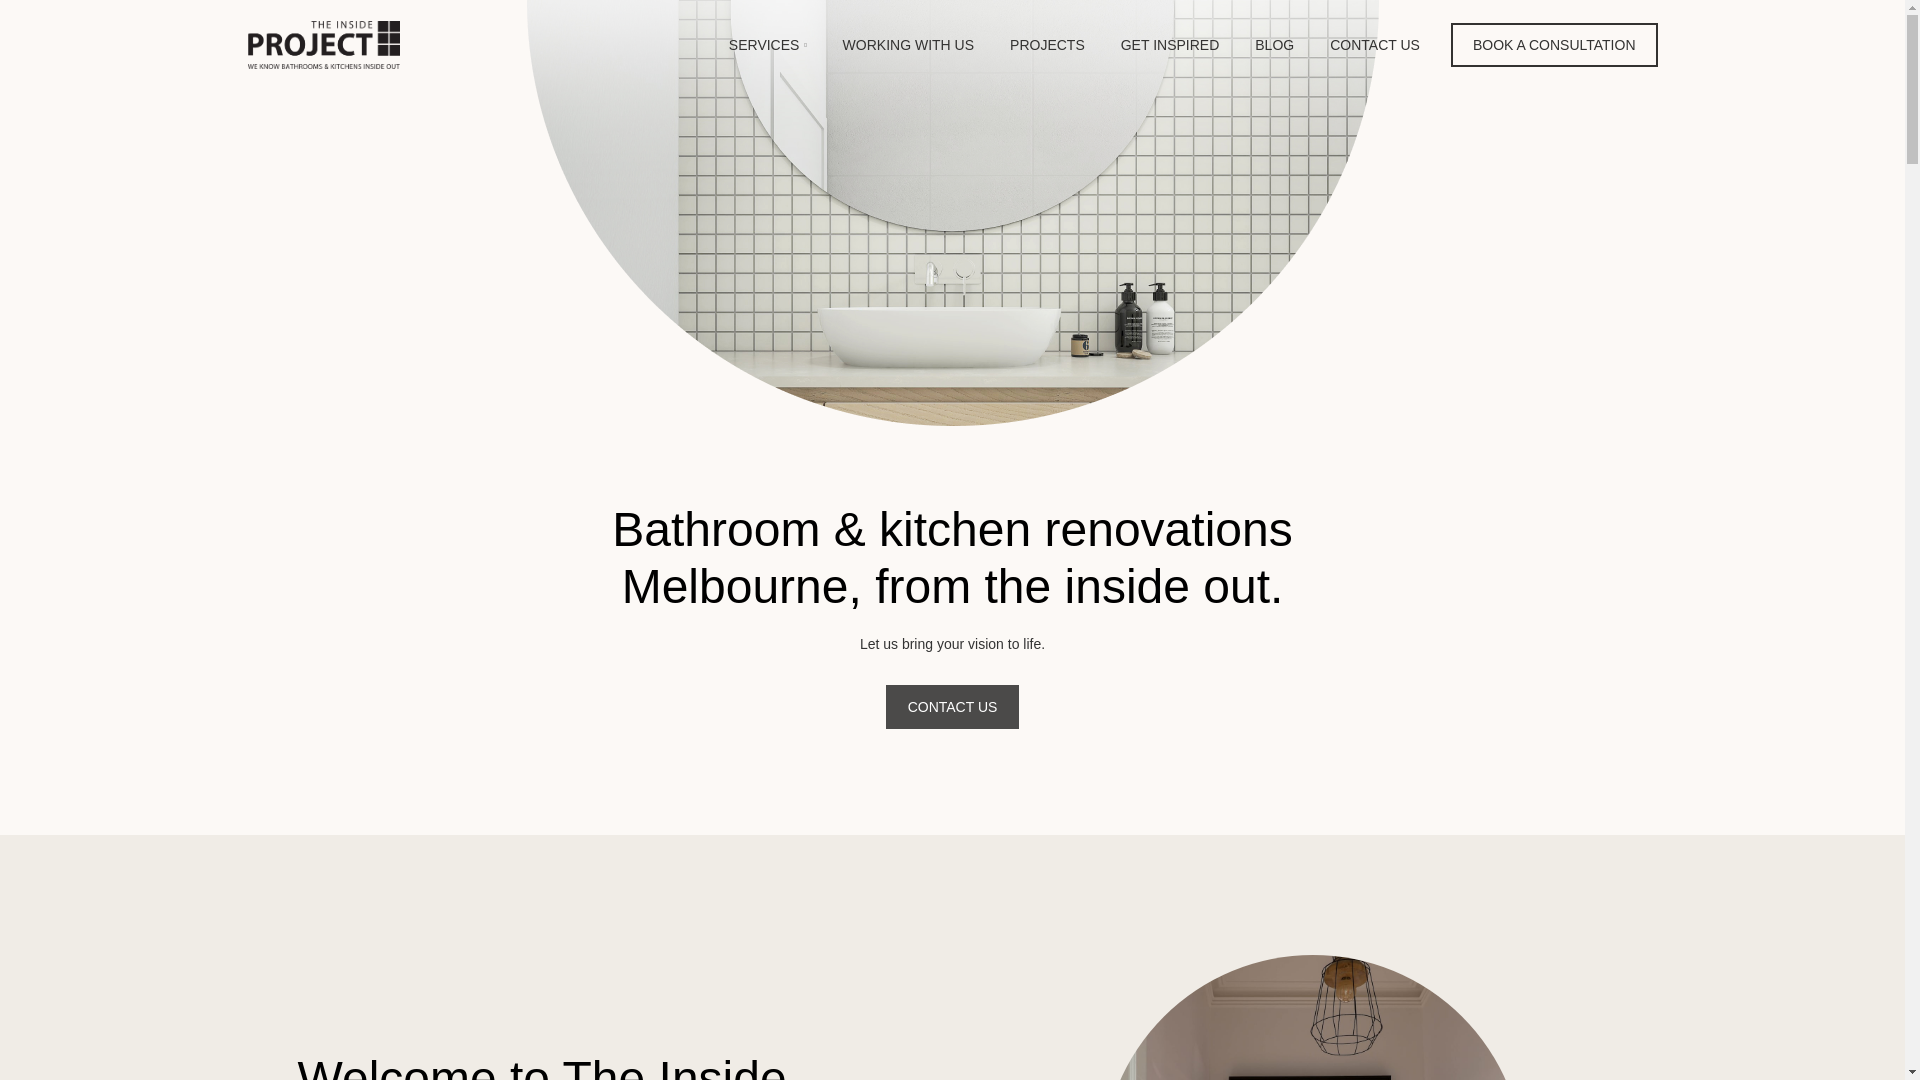  What do you see at coordinates (1375, 44) in the screenshot?
I see `CONTACT US` at bounding box center [1375, 44].